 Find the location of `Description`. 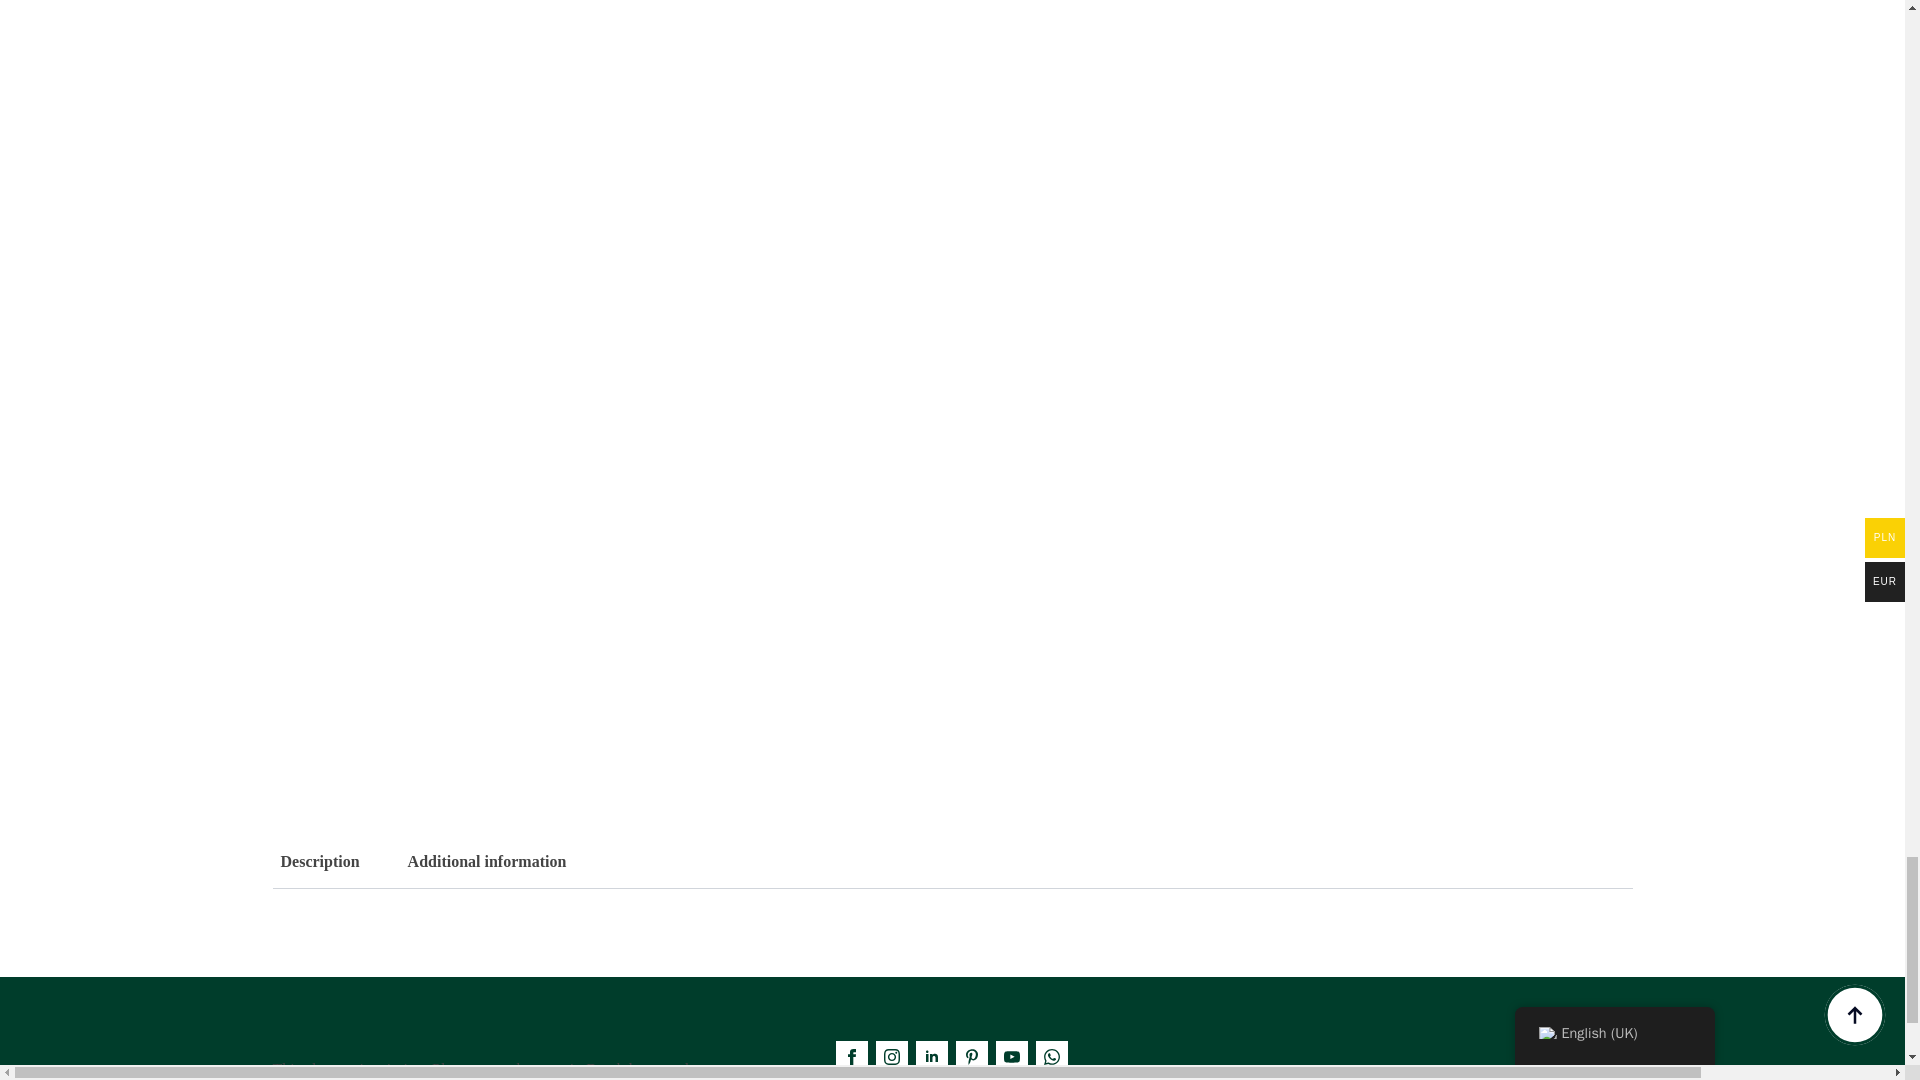

Description is located at coordinates (952, 862).